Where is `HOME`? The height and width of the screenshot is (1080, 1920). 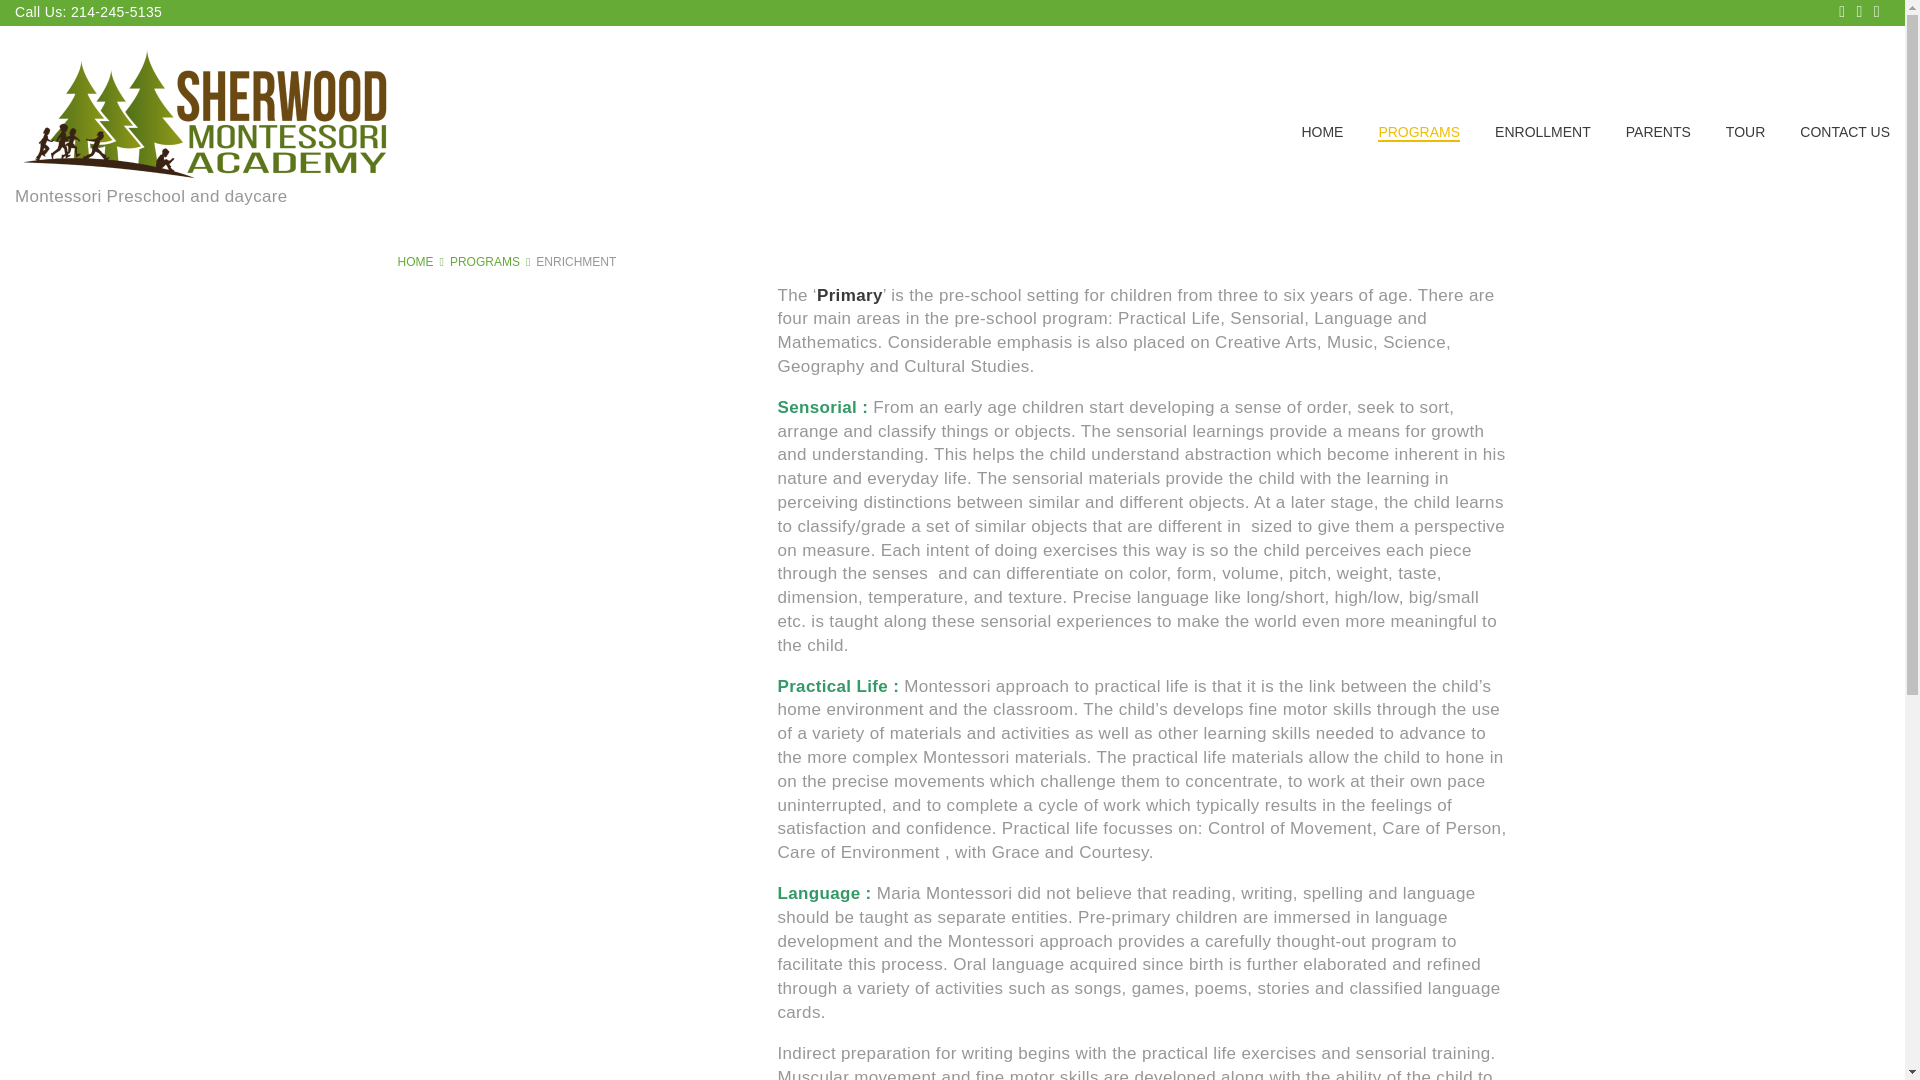 HOME is located at coordinates (415, 261).